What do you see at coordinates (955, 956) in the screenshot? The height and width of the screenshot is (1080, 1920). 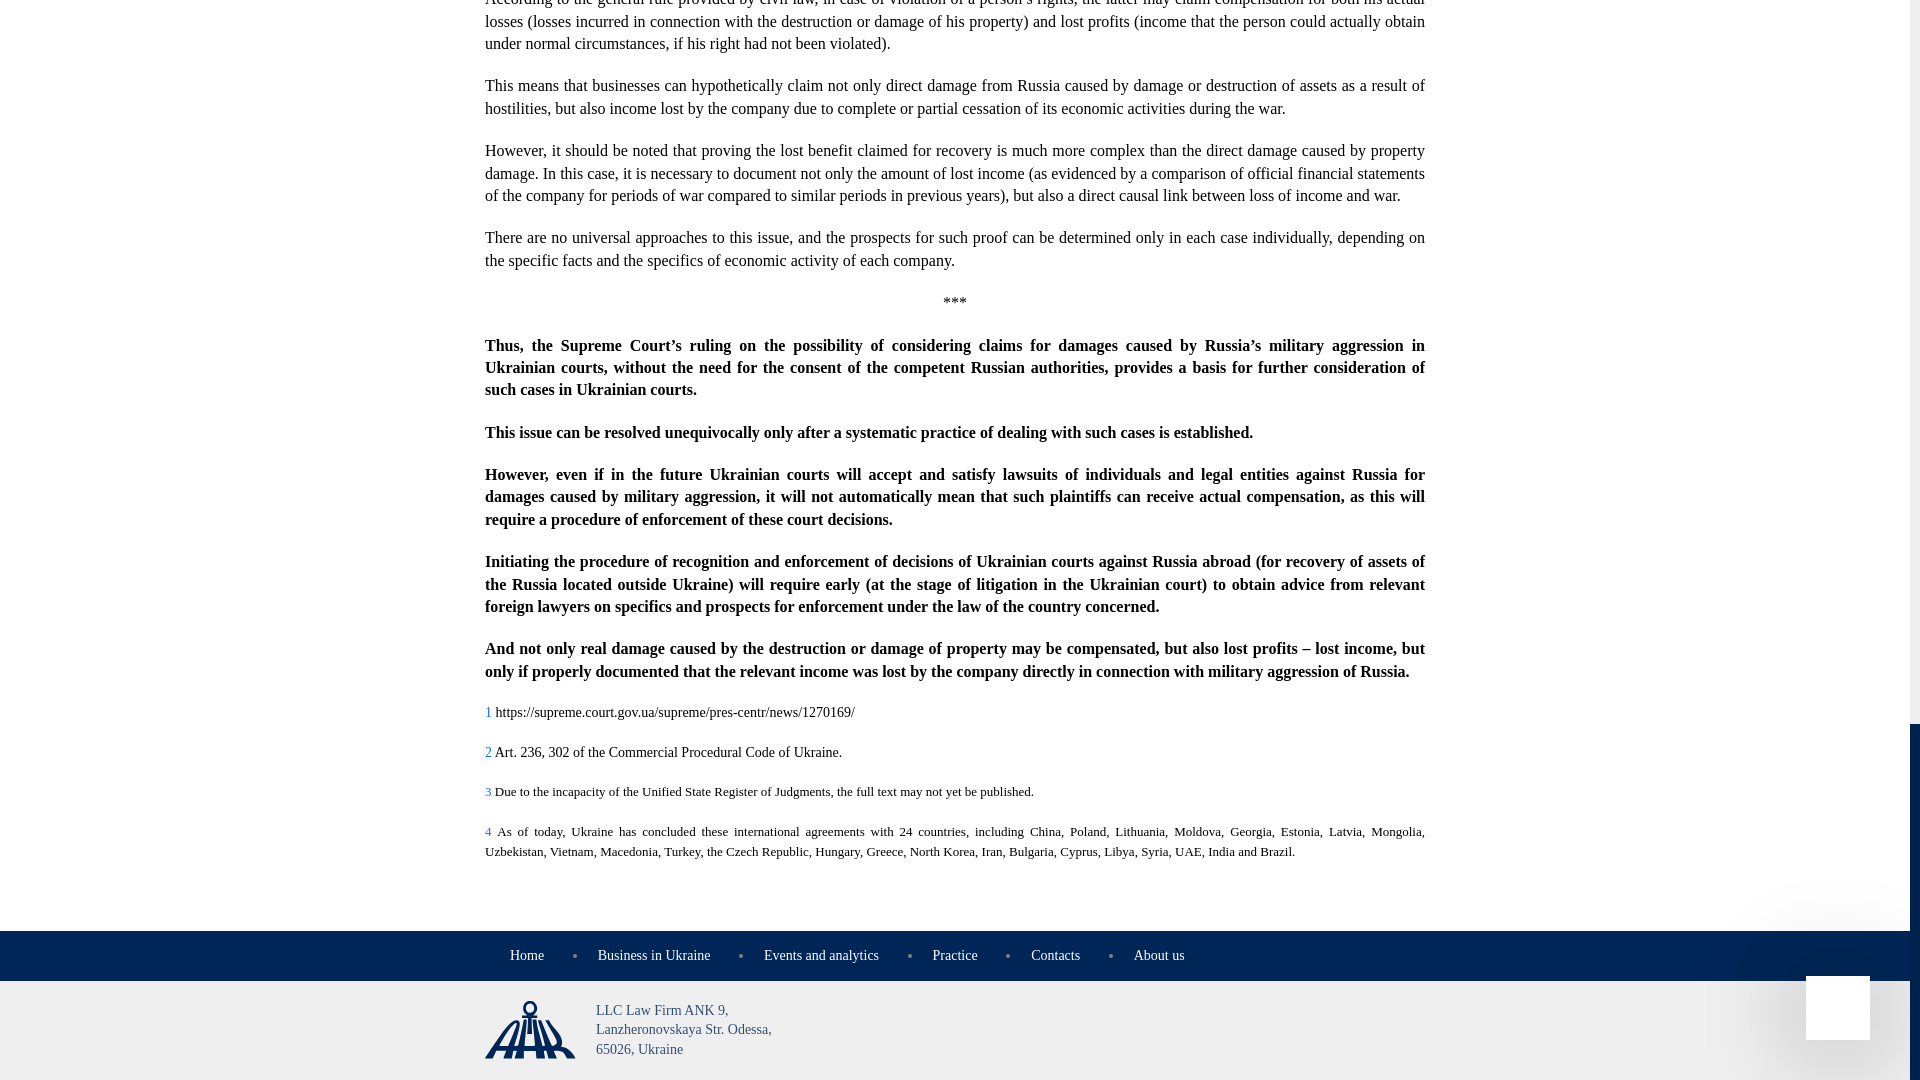 I see `Practice` at bounding box center [955, 956].